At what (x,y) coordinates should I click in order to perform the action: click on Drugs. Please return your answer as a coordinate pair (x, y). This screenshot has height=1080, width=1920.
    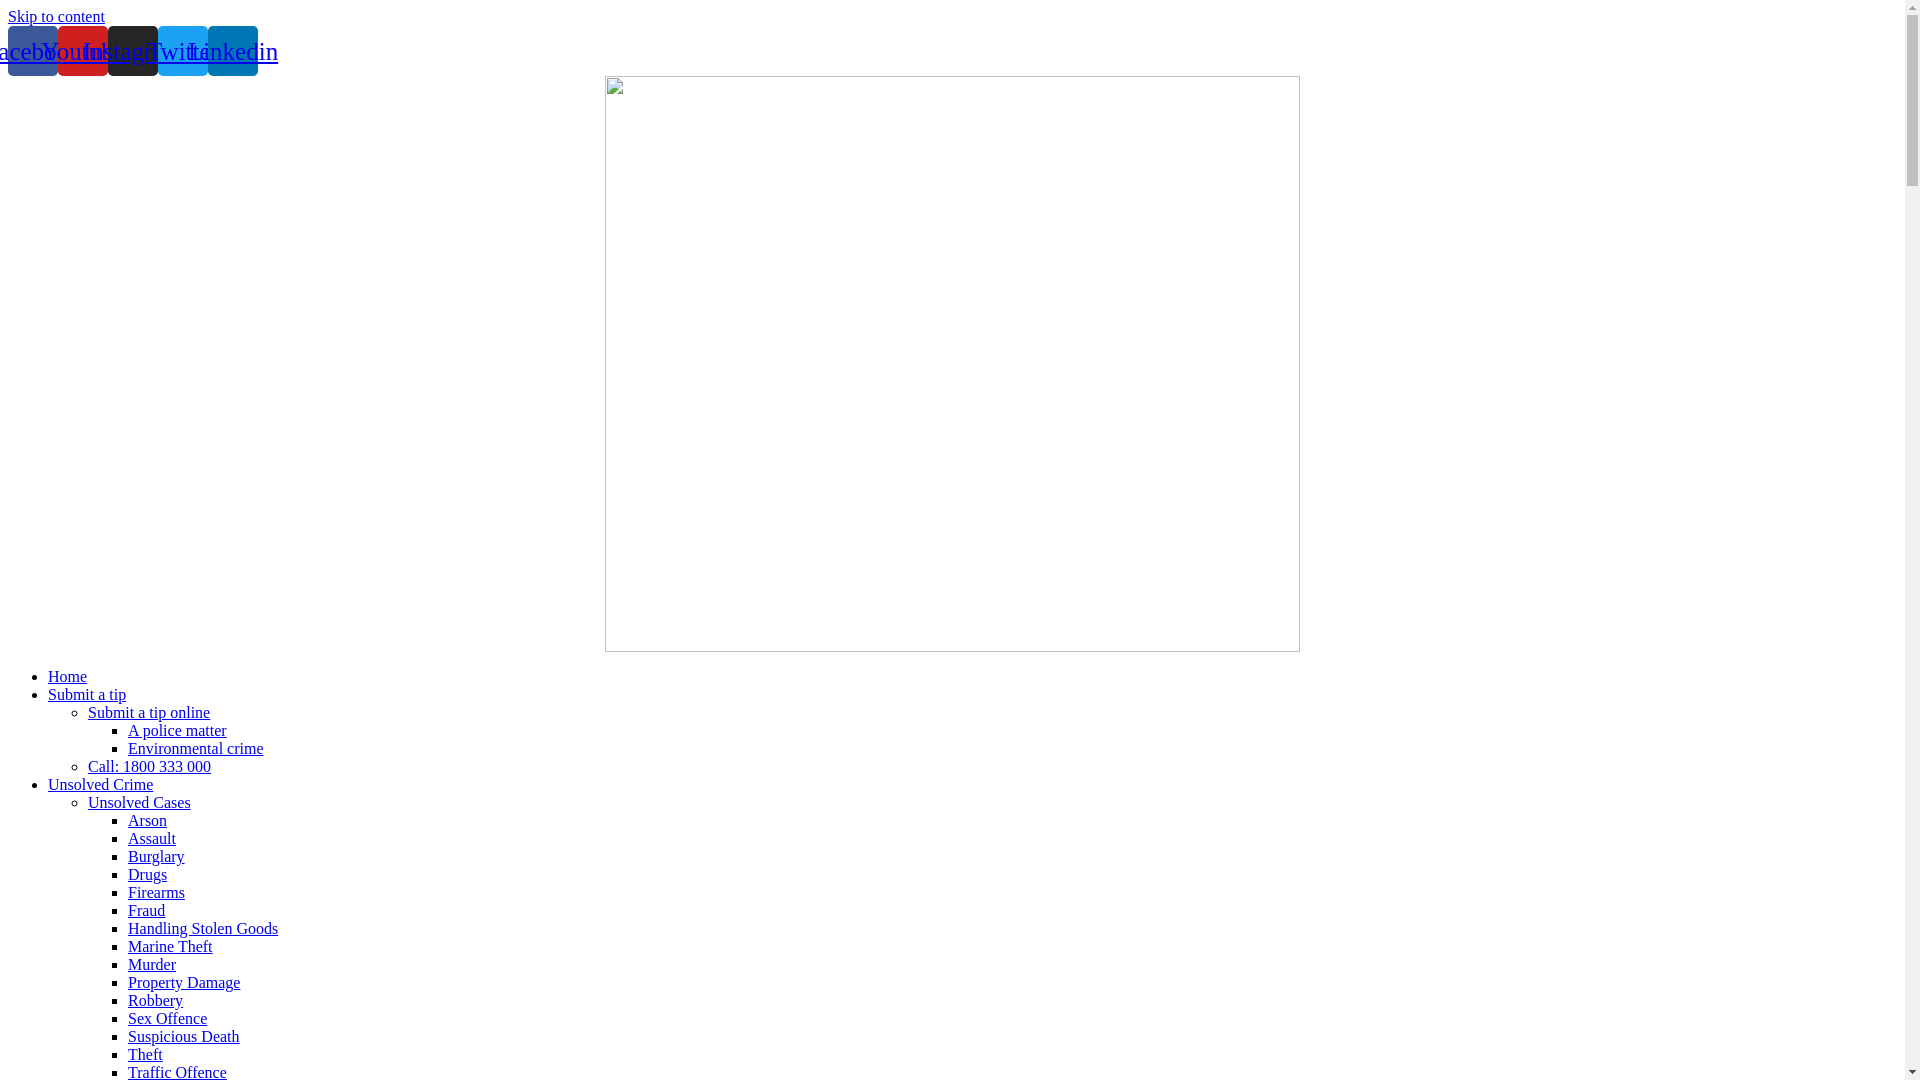
    Looking at the image, I should click on (148, 874).